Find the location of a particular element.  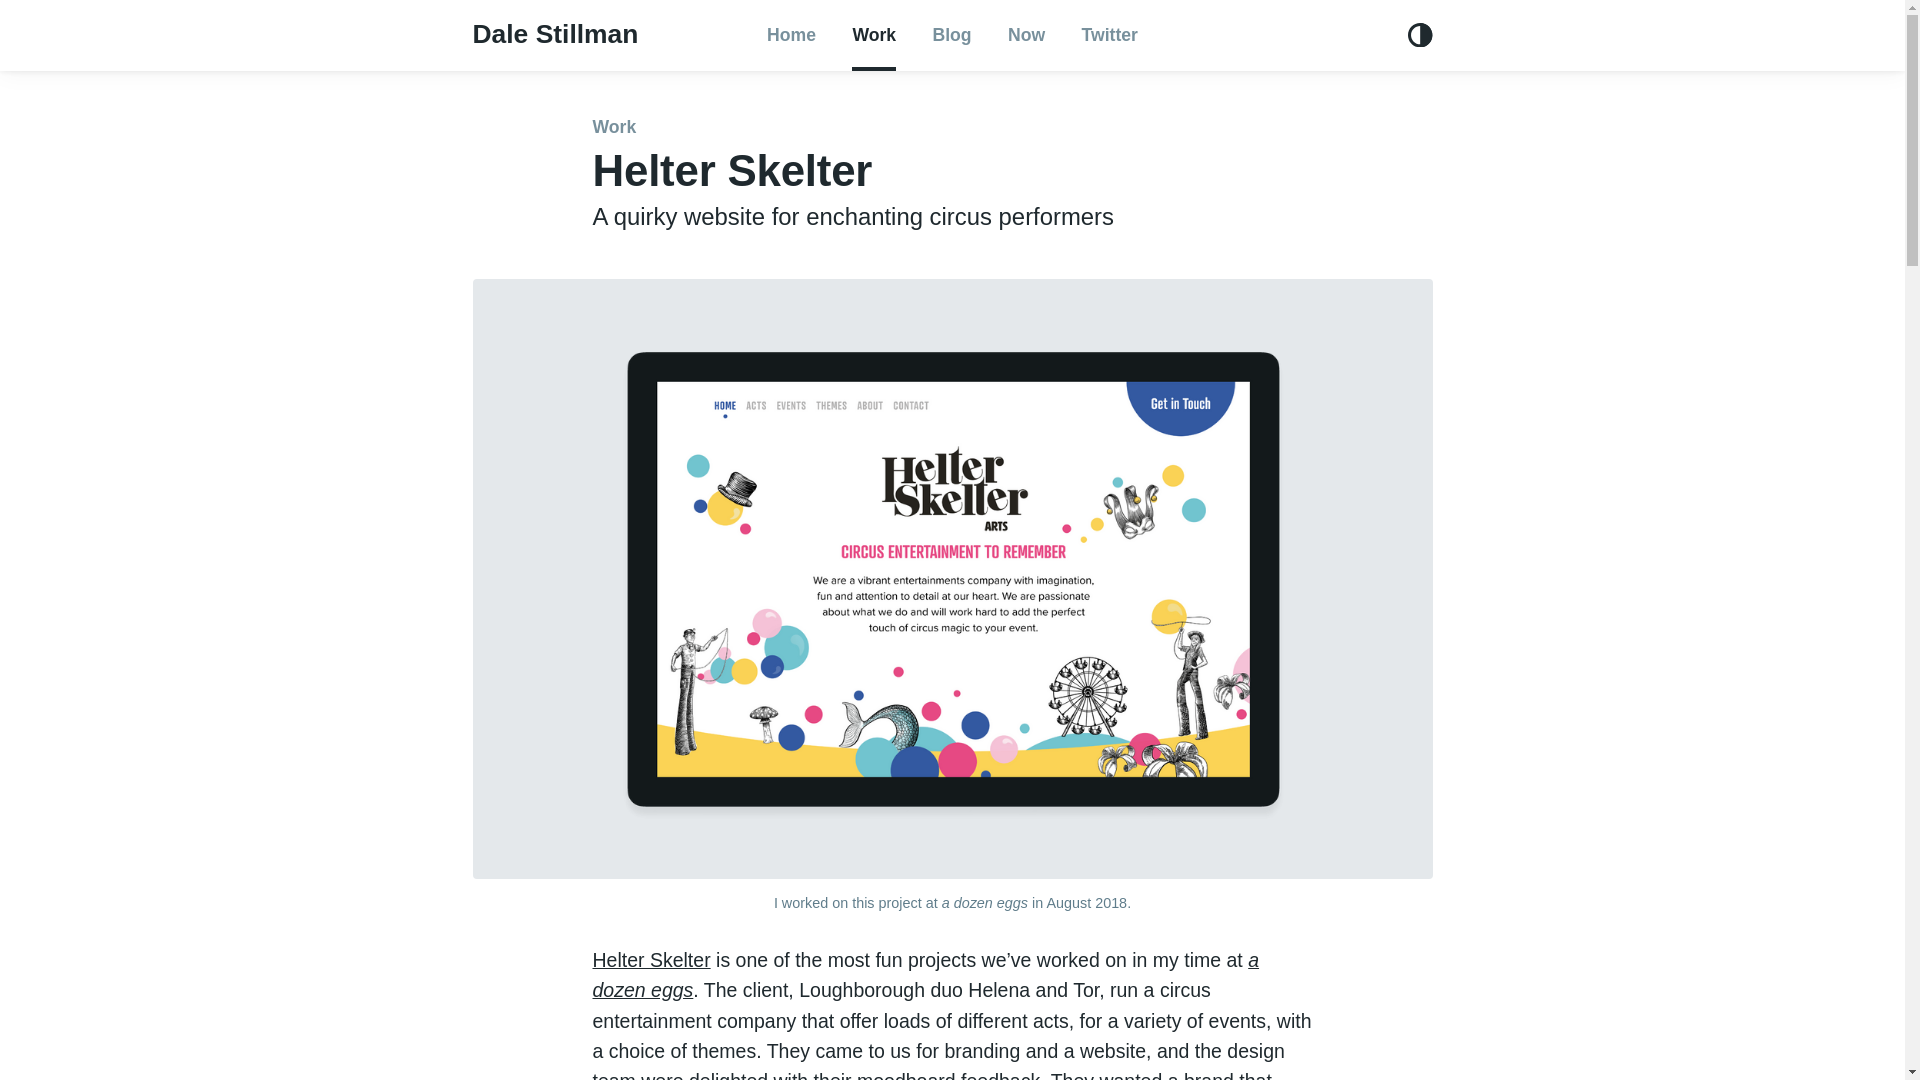

a dozen eggs is located at coordinates (925, 975).